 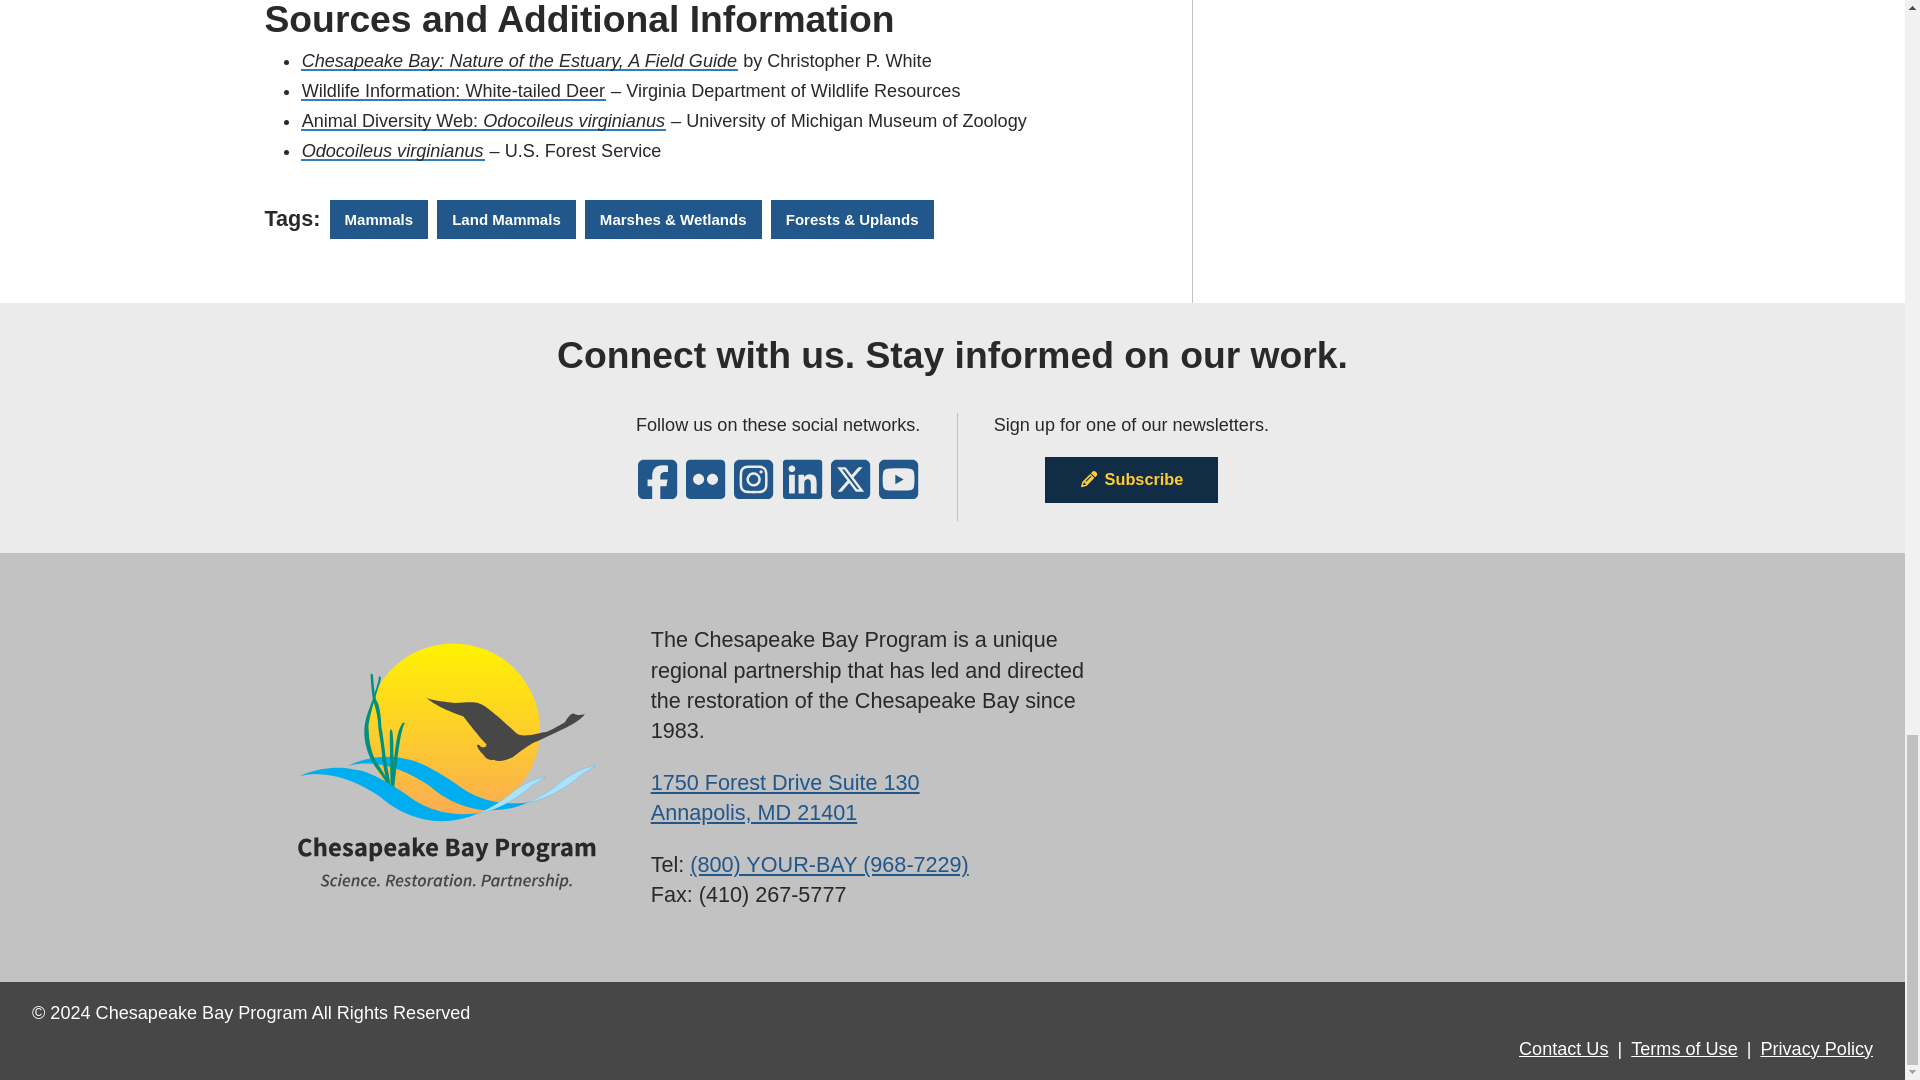 I want to click on Chesapeake Bay: Nature of the Estuary, A Field Guide, so click(x=519, y=60).